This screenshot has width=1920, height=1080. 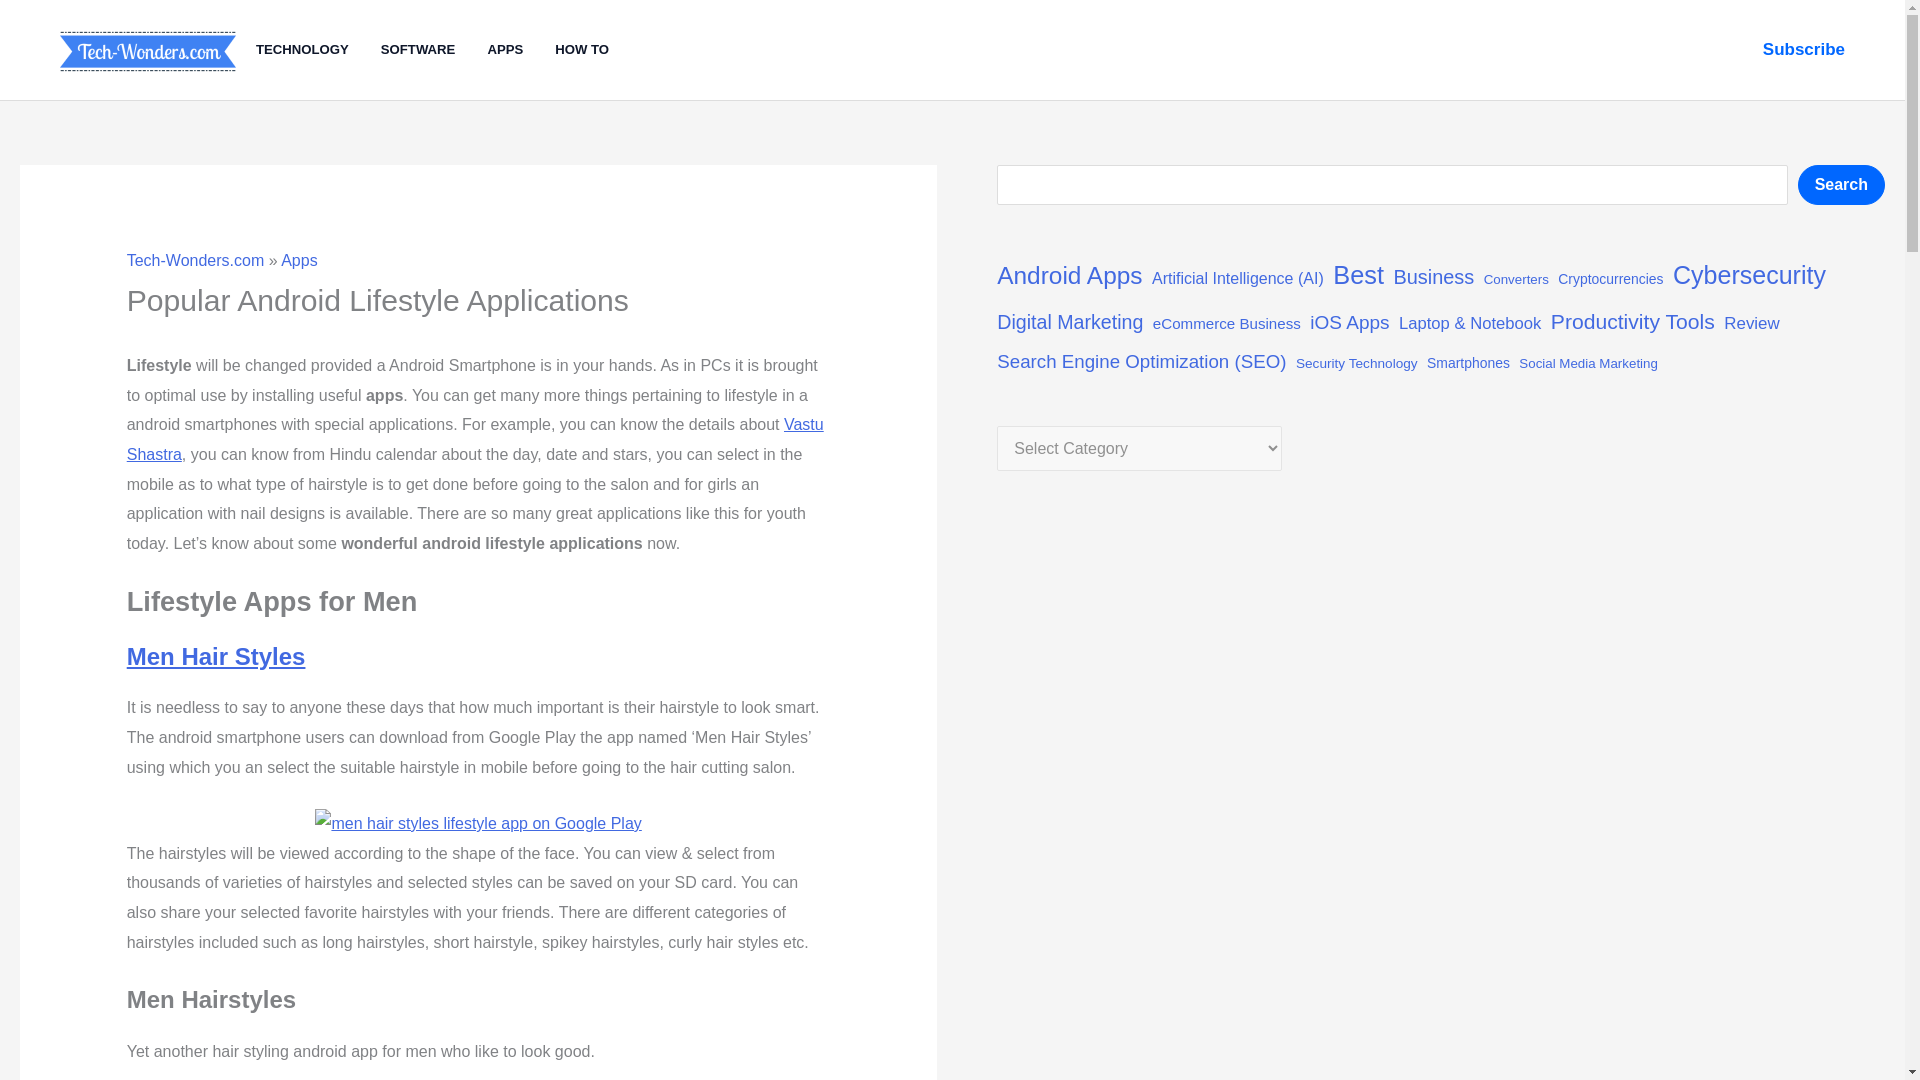 What do you see at coordinates (195, 260) in the screenshot?
I see `Tech-Wonders.com` at bounding box center [195, 260].